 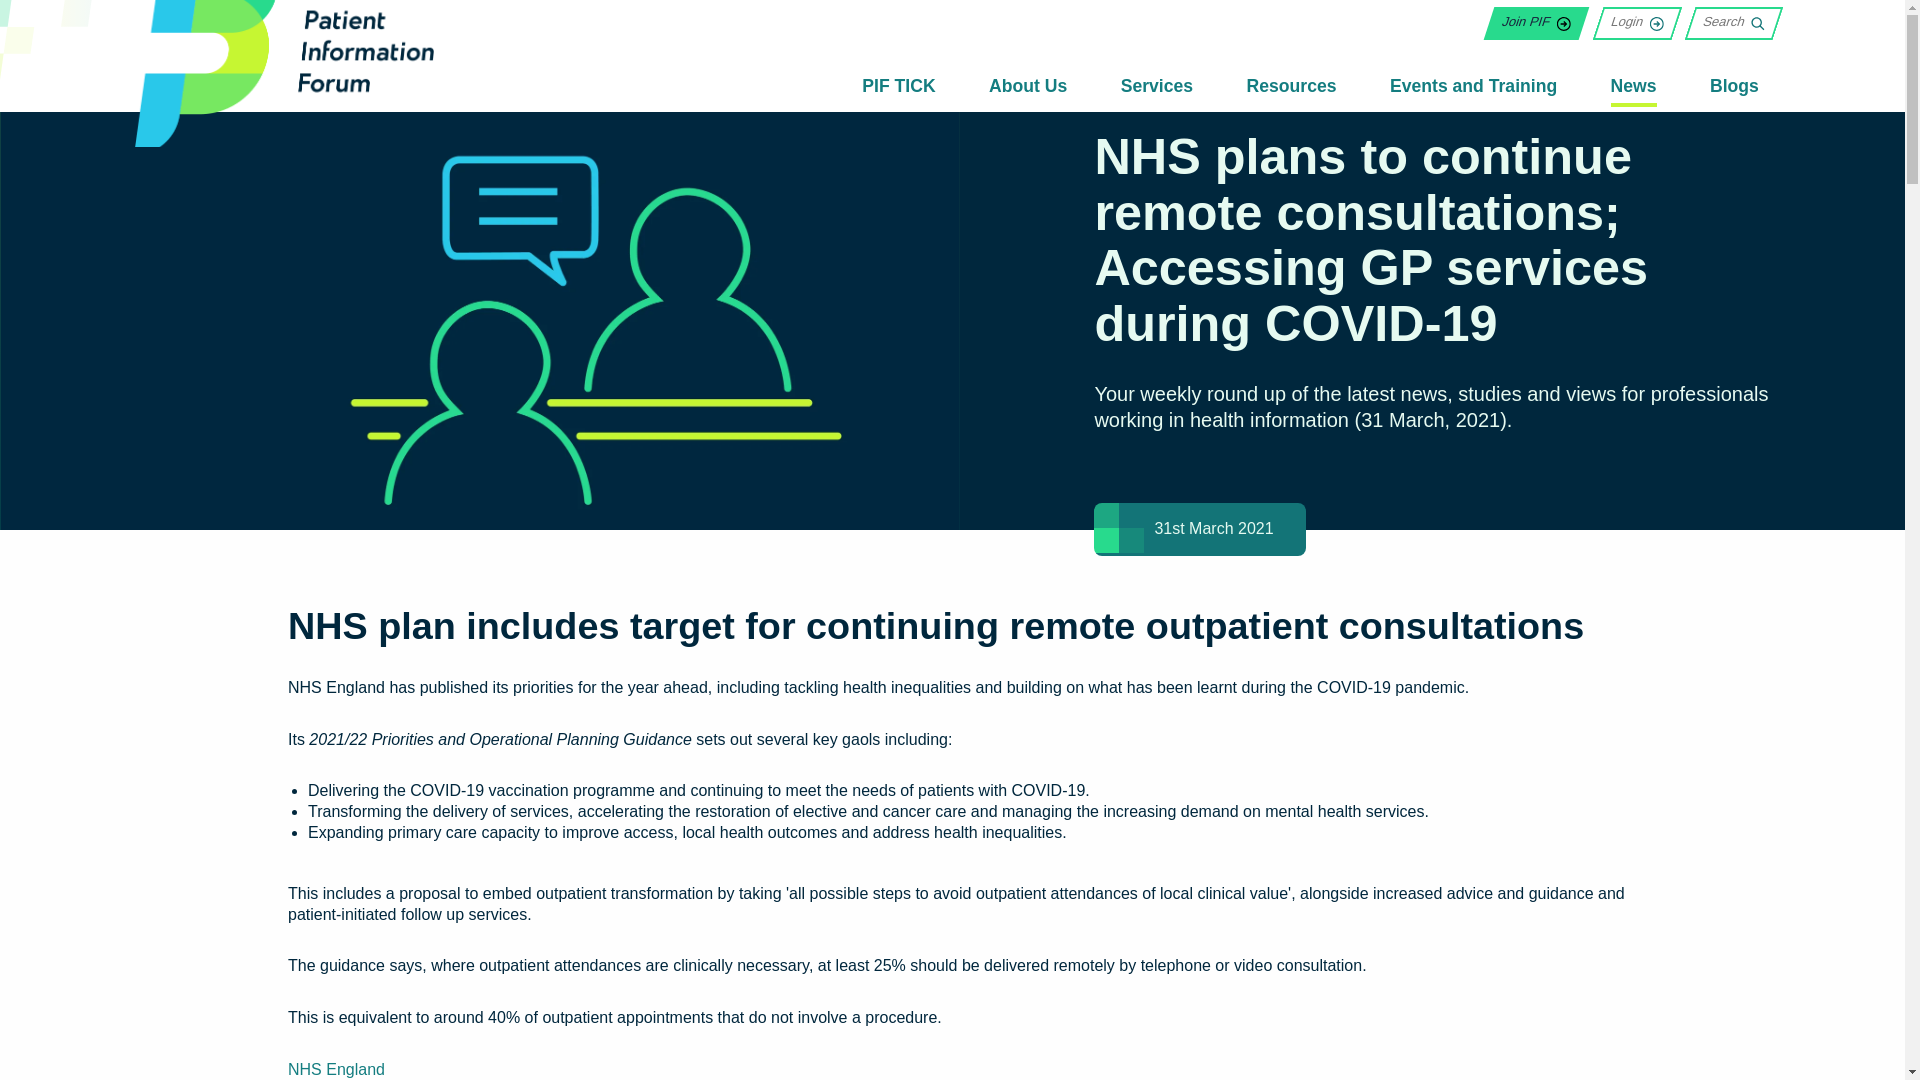 I want to click on Blogs, so click(x=1734, y=88).